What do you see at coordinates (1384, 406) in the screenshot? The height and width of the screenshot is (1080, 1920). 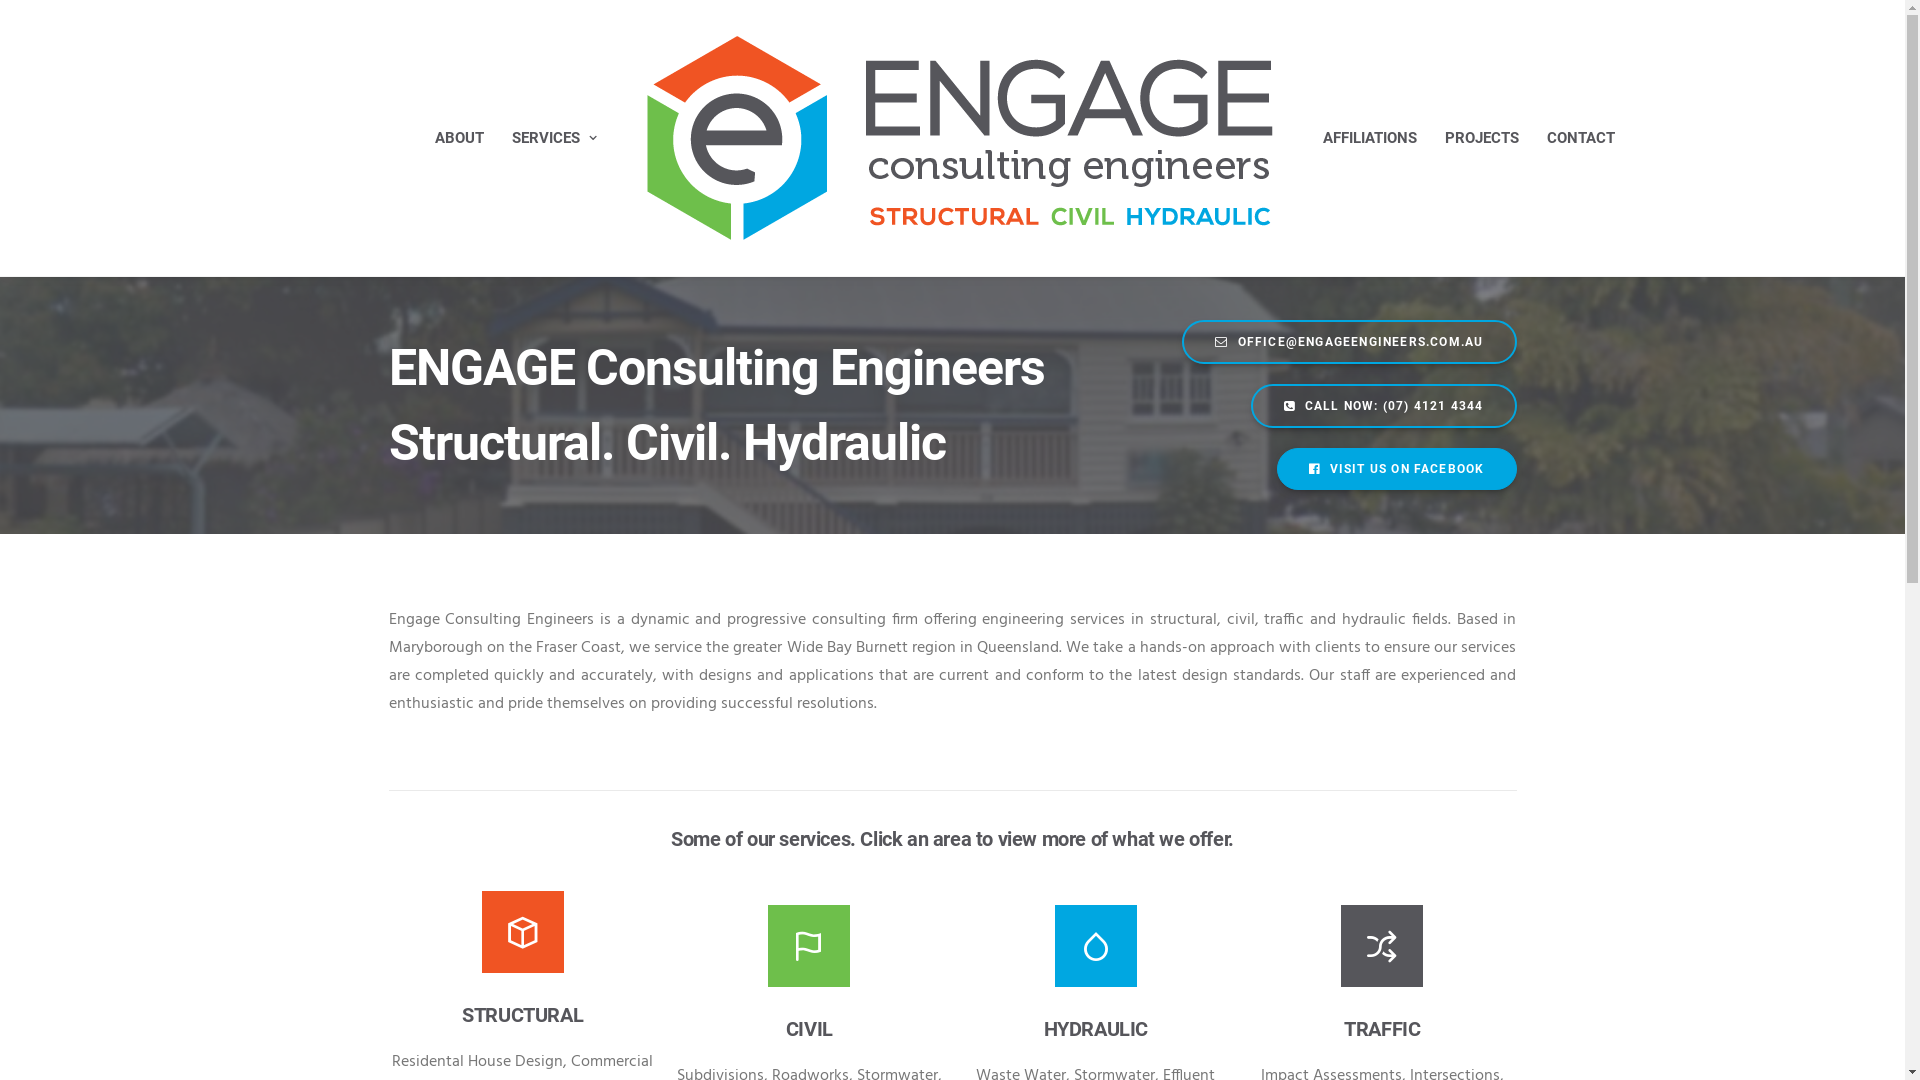 I see `CALL NOW: (07) 4121 4344` at bounding box center [1384, 406].